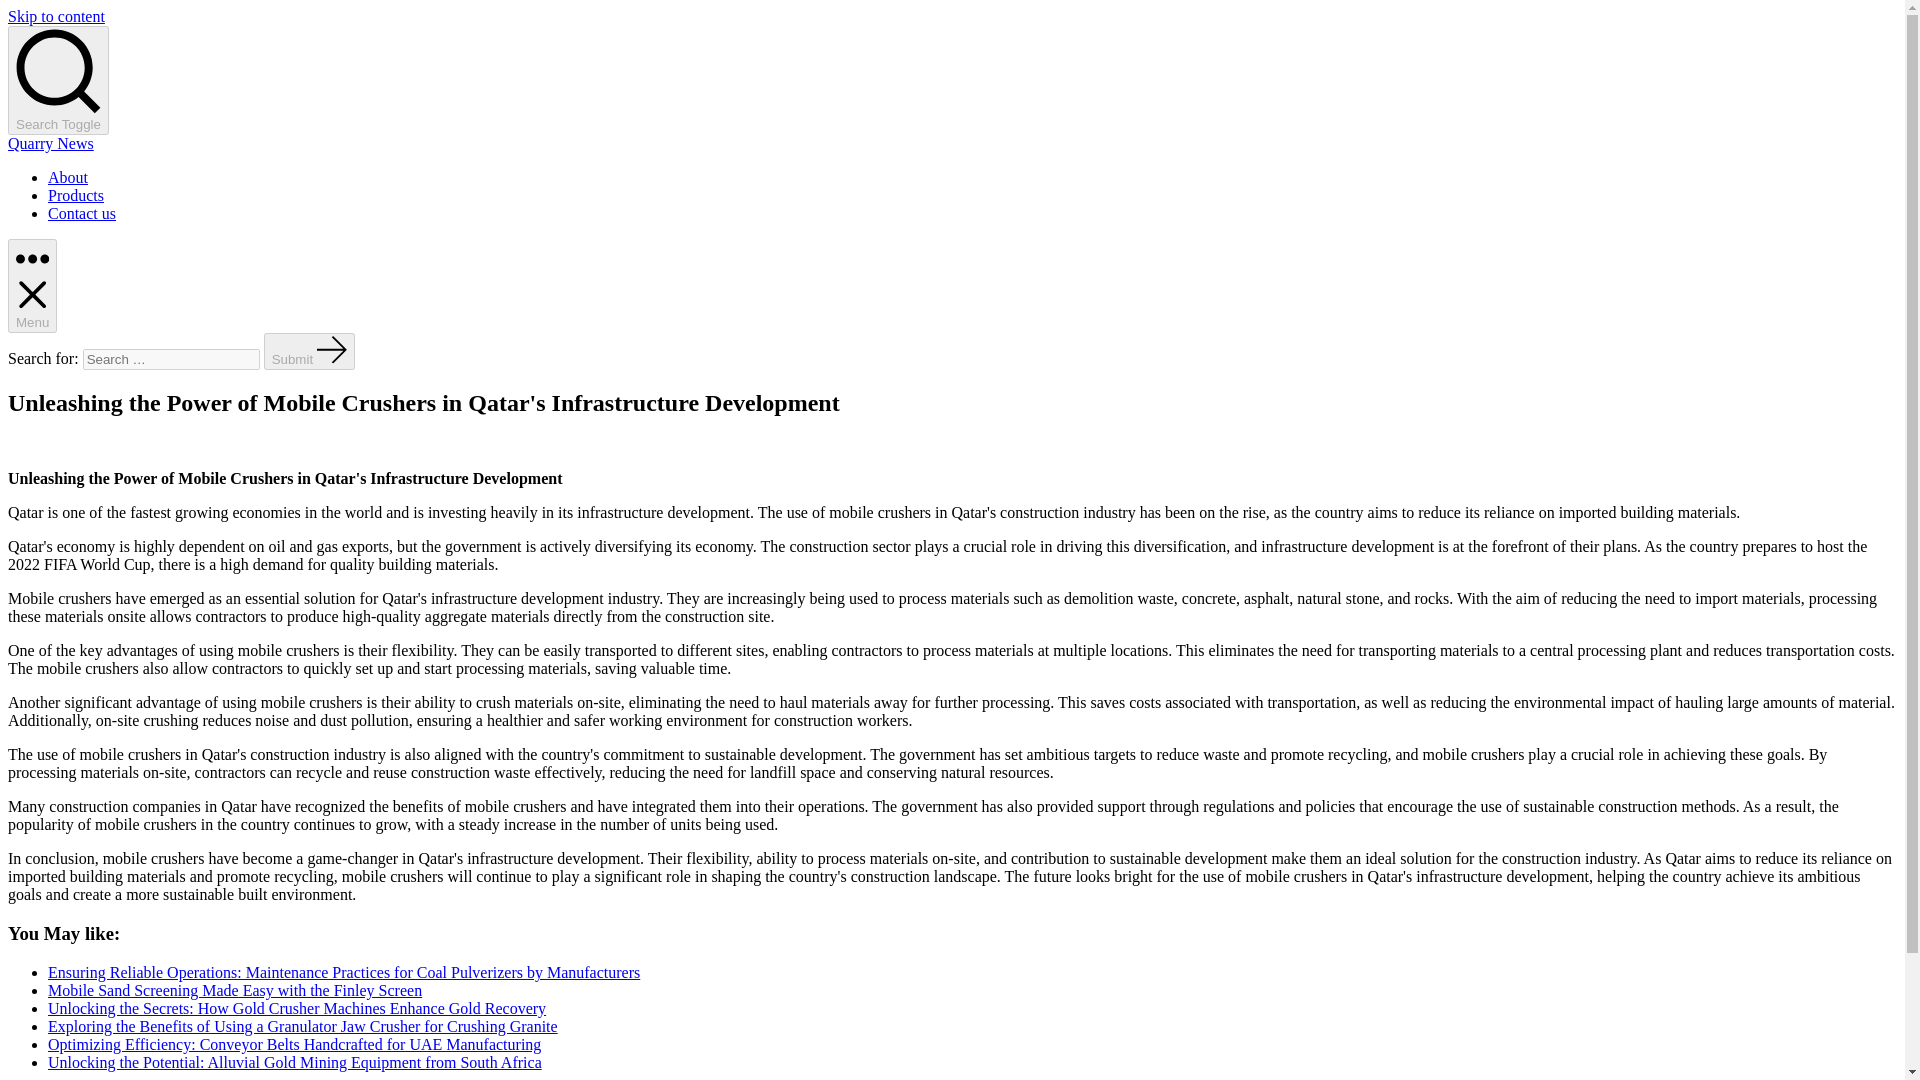 The height and width of the screenshot is (1080, 1920). I want to click on Quarry News, so click(50, 144).